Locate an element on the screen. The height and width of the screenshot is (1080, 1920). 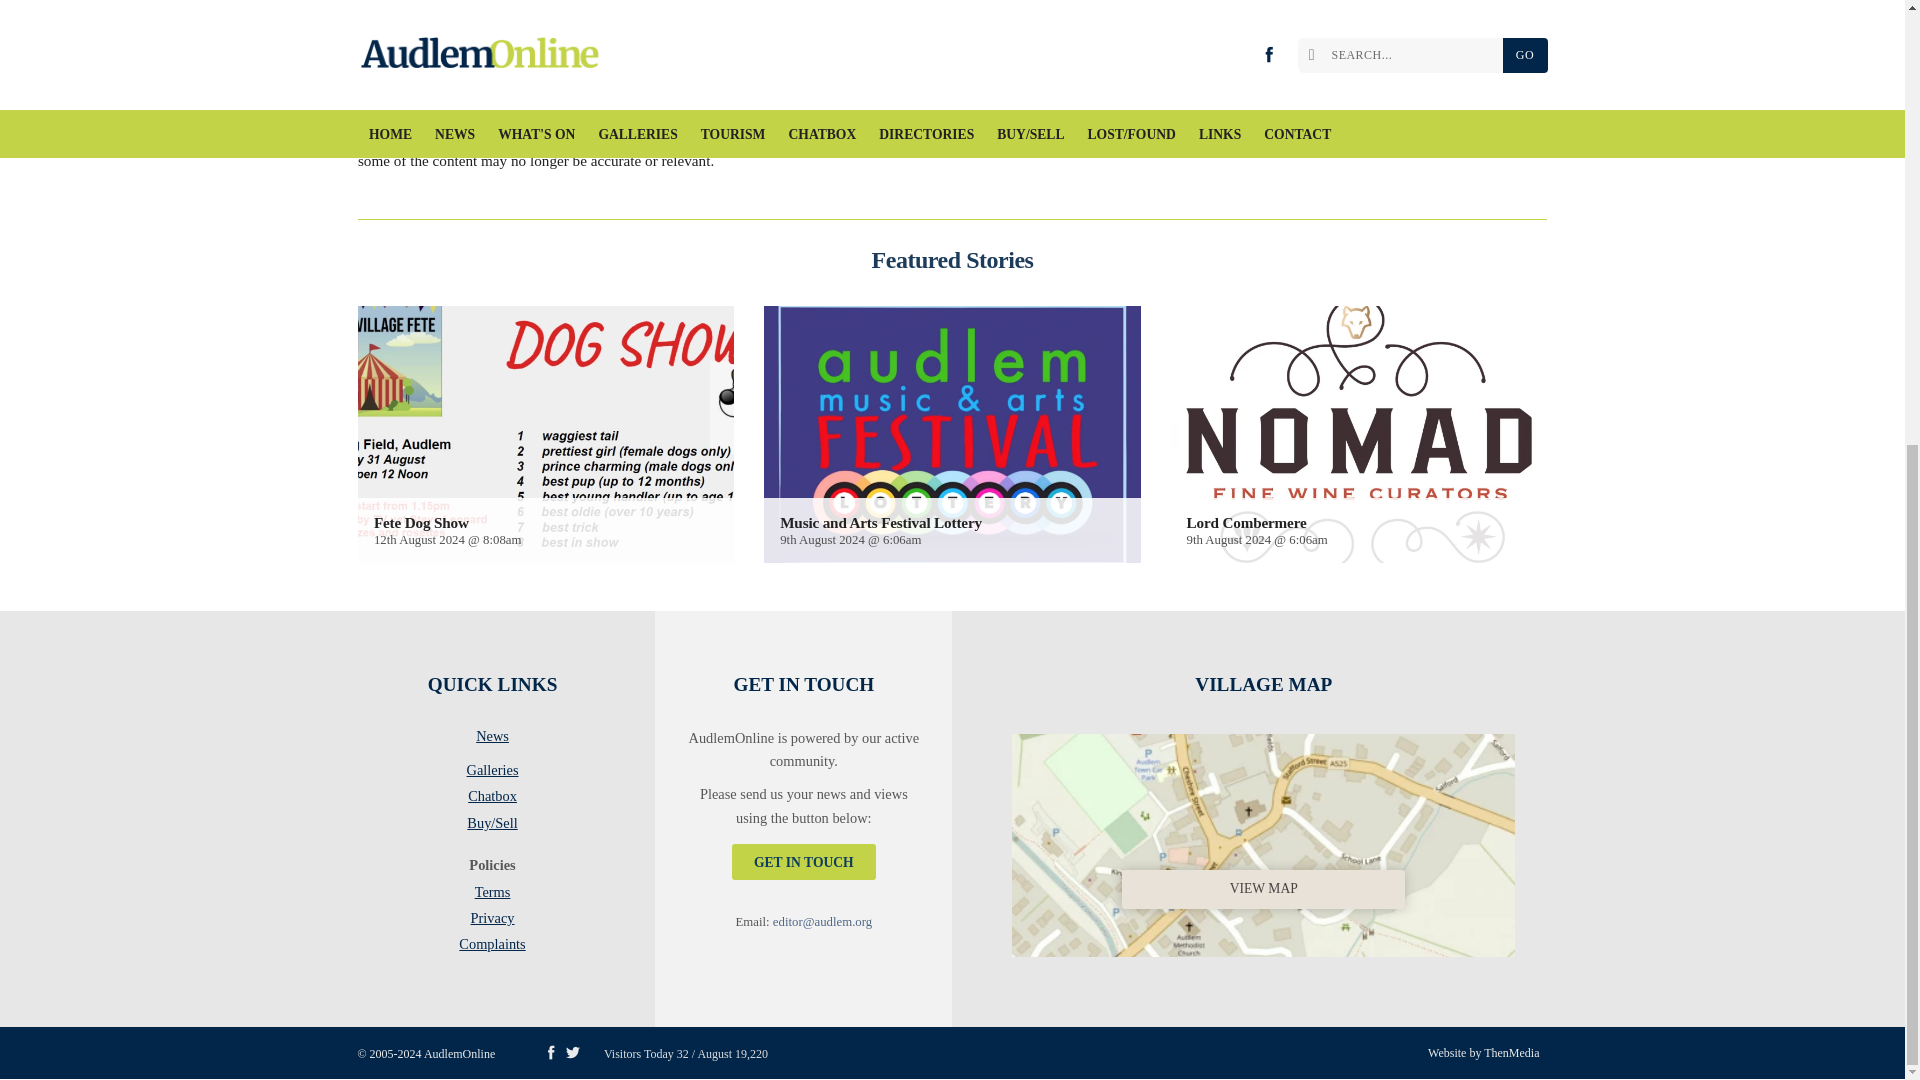
Chatbox is located at coordinates (492, 800).